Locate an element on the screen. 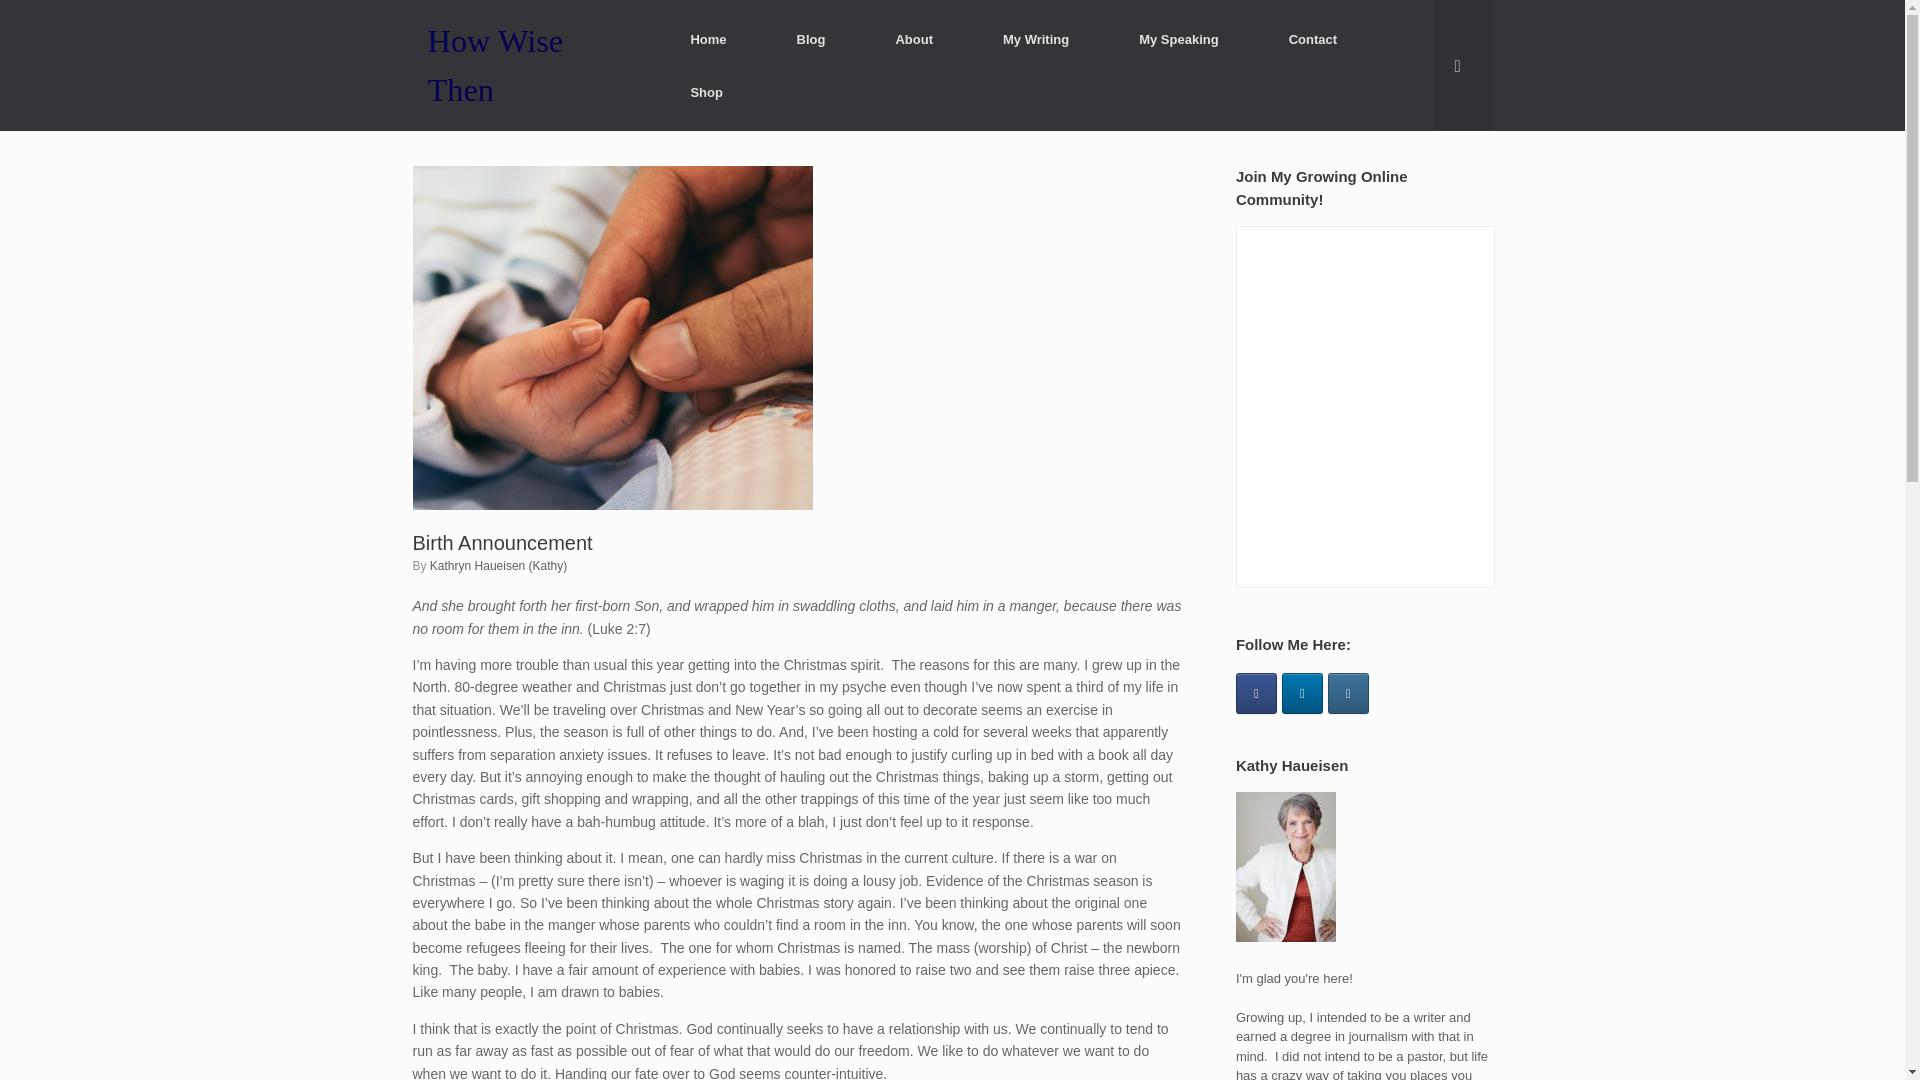 The image size is (1920, 1080). My Writing is located at coordinates (1036, 38).